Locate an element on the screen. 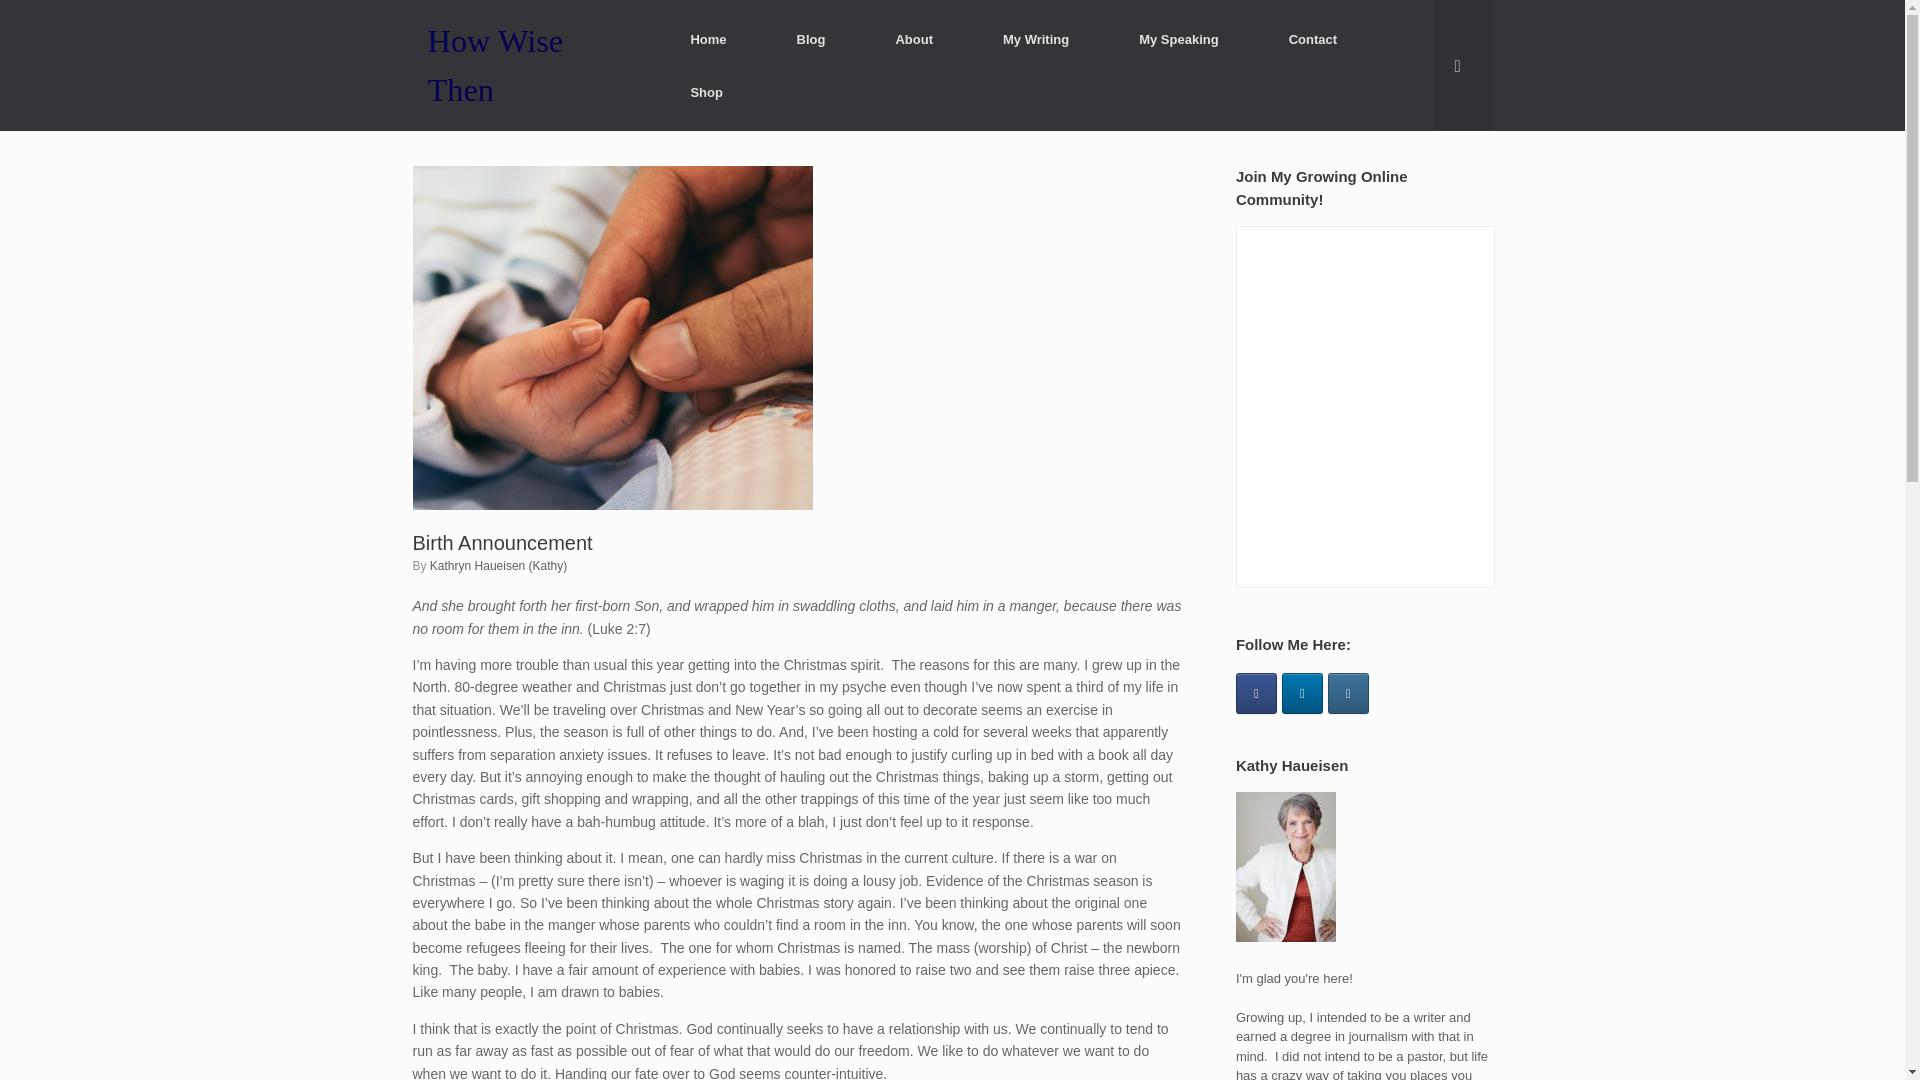 The image size is (1920, 1080). My Writing is located at coordinates (1036, 38).